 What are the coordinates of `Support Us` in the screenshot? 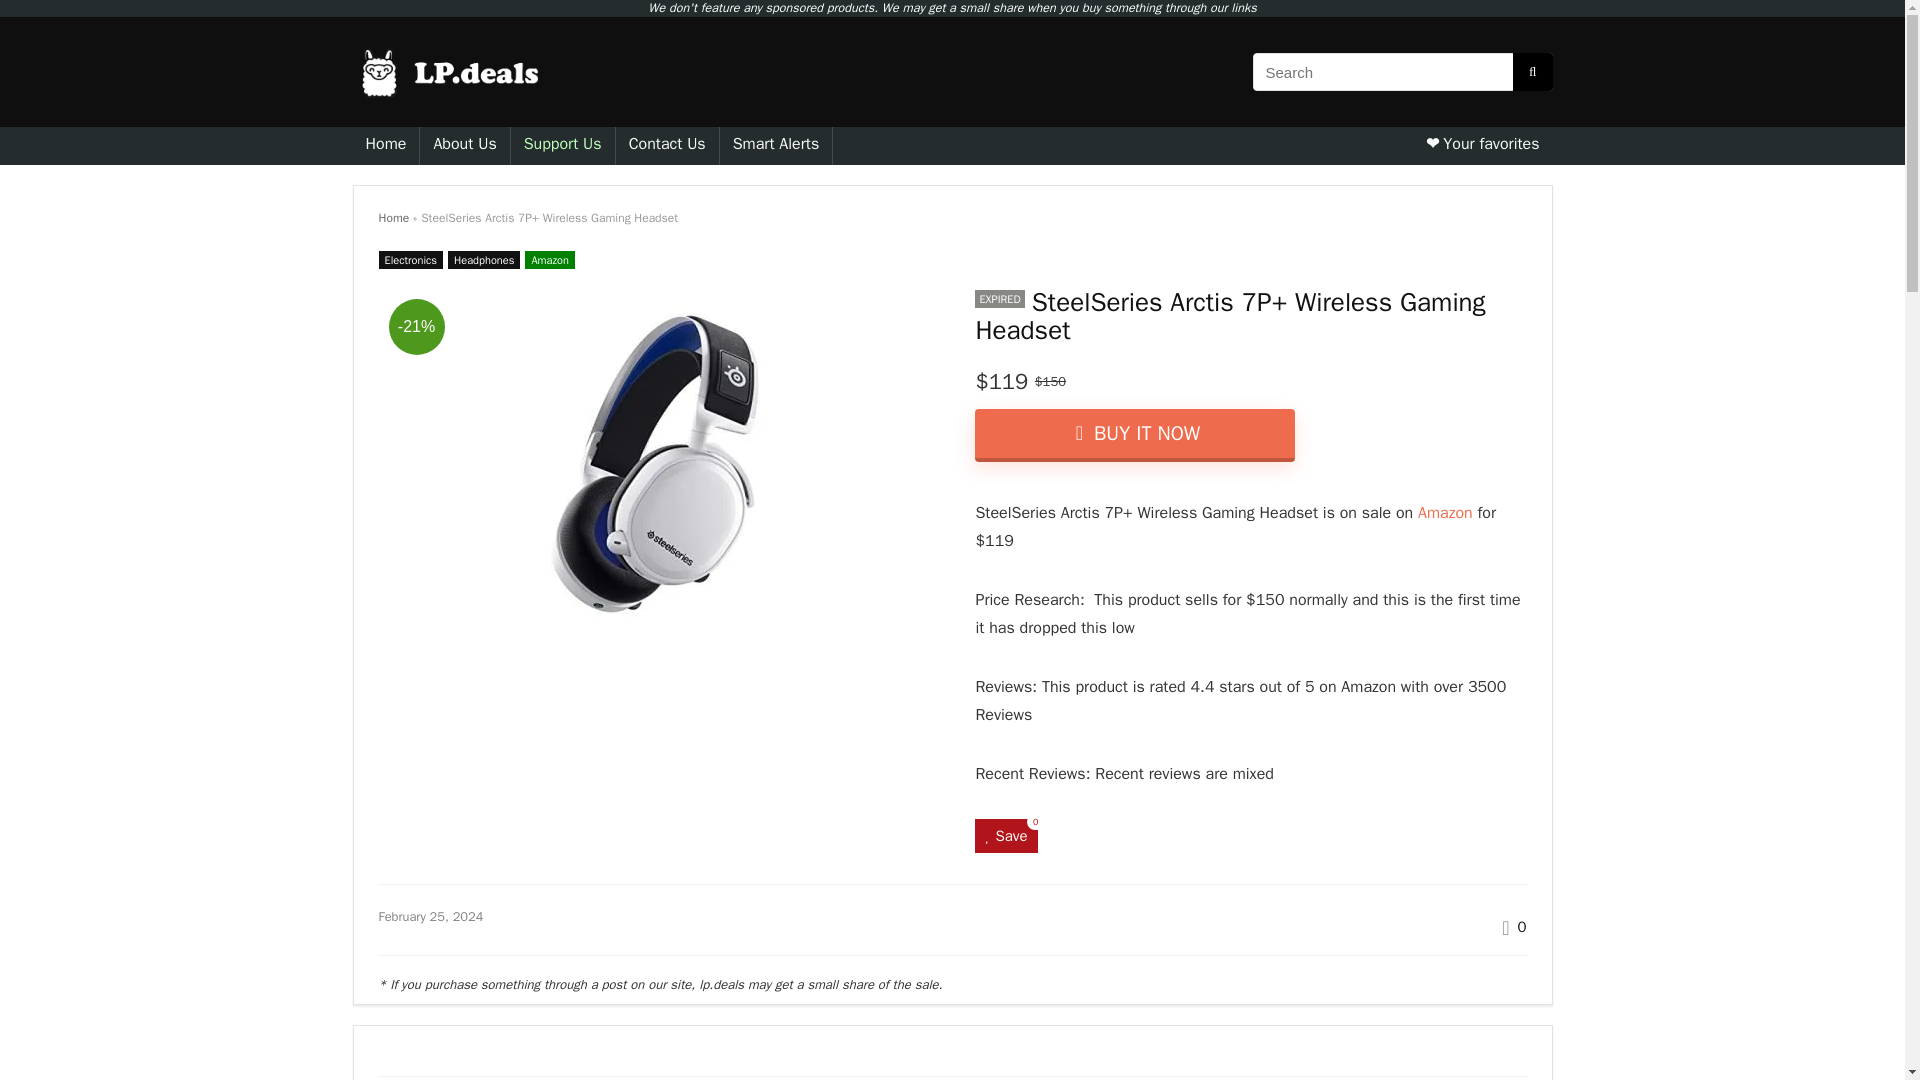 It's located at (562, 146).